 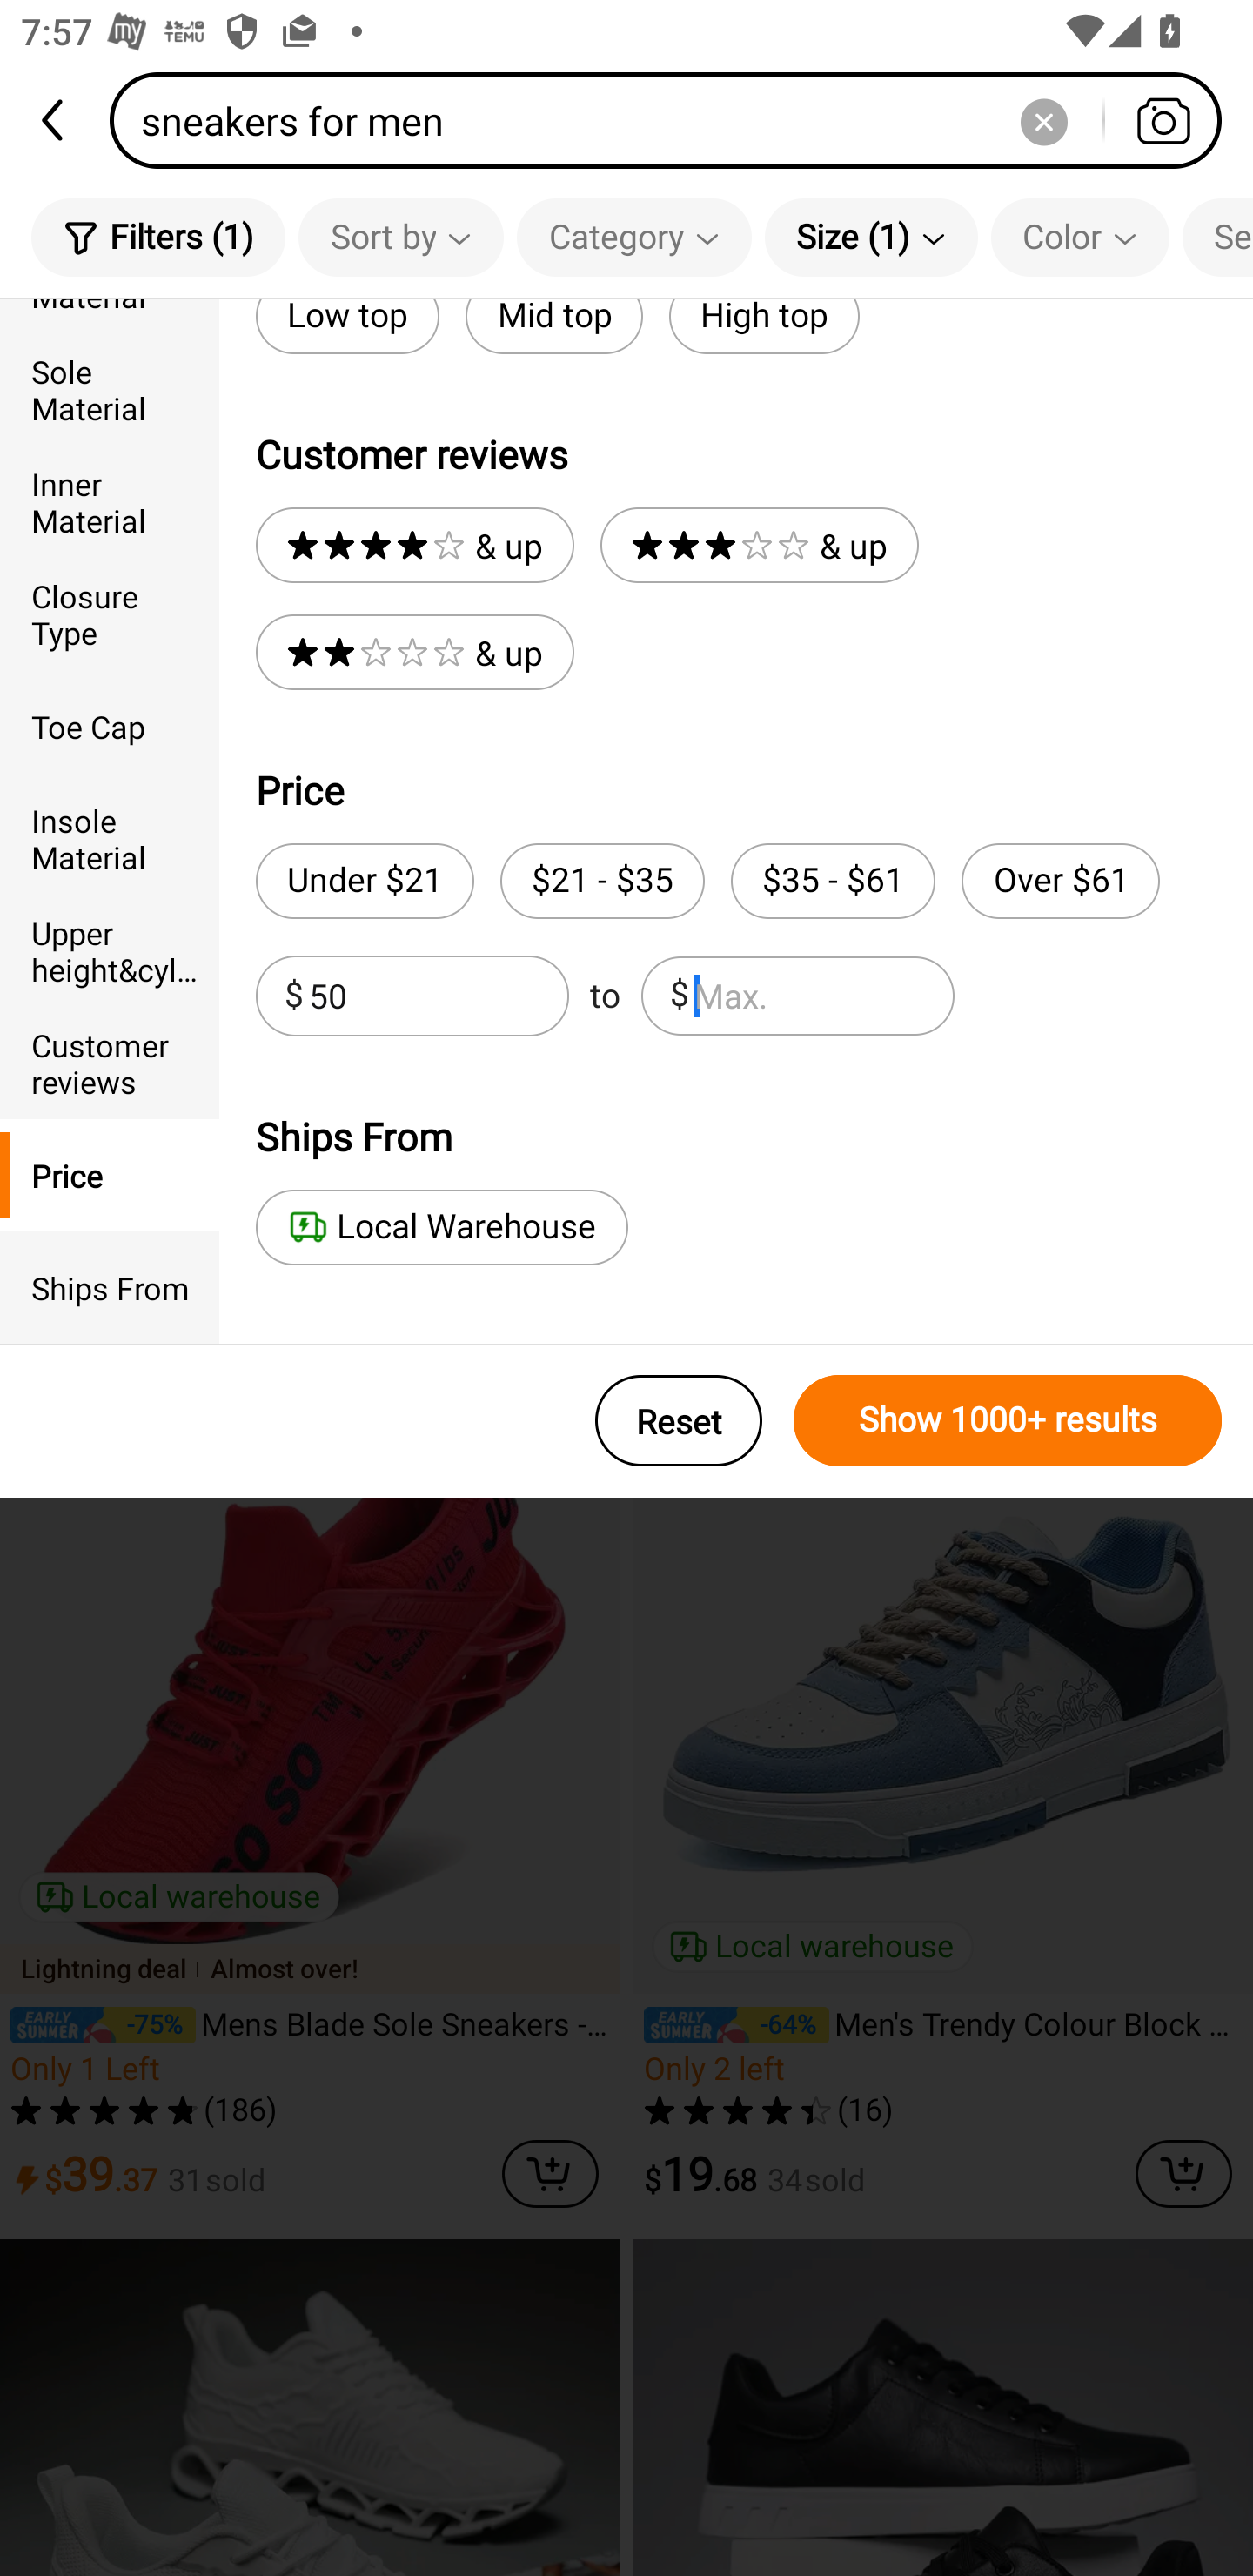 I want to click on Closure Type, so click(x=110, y=614).